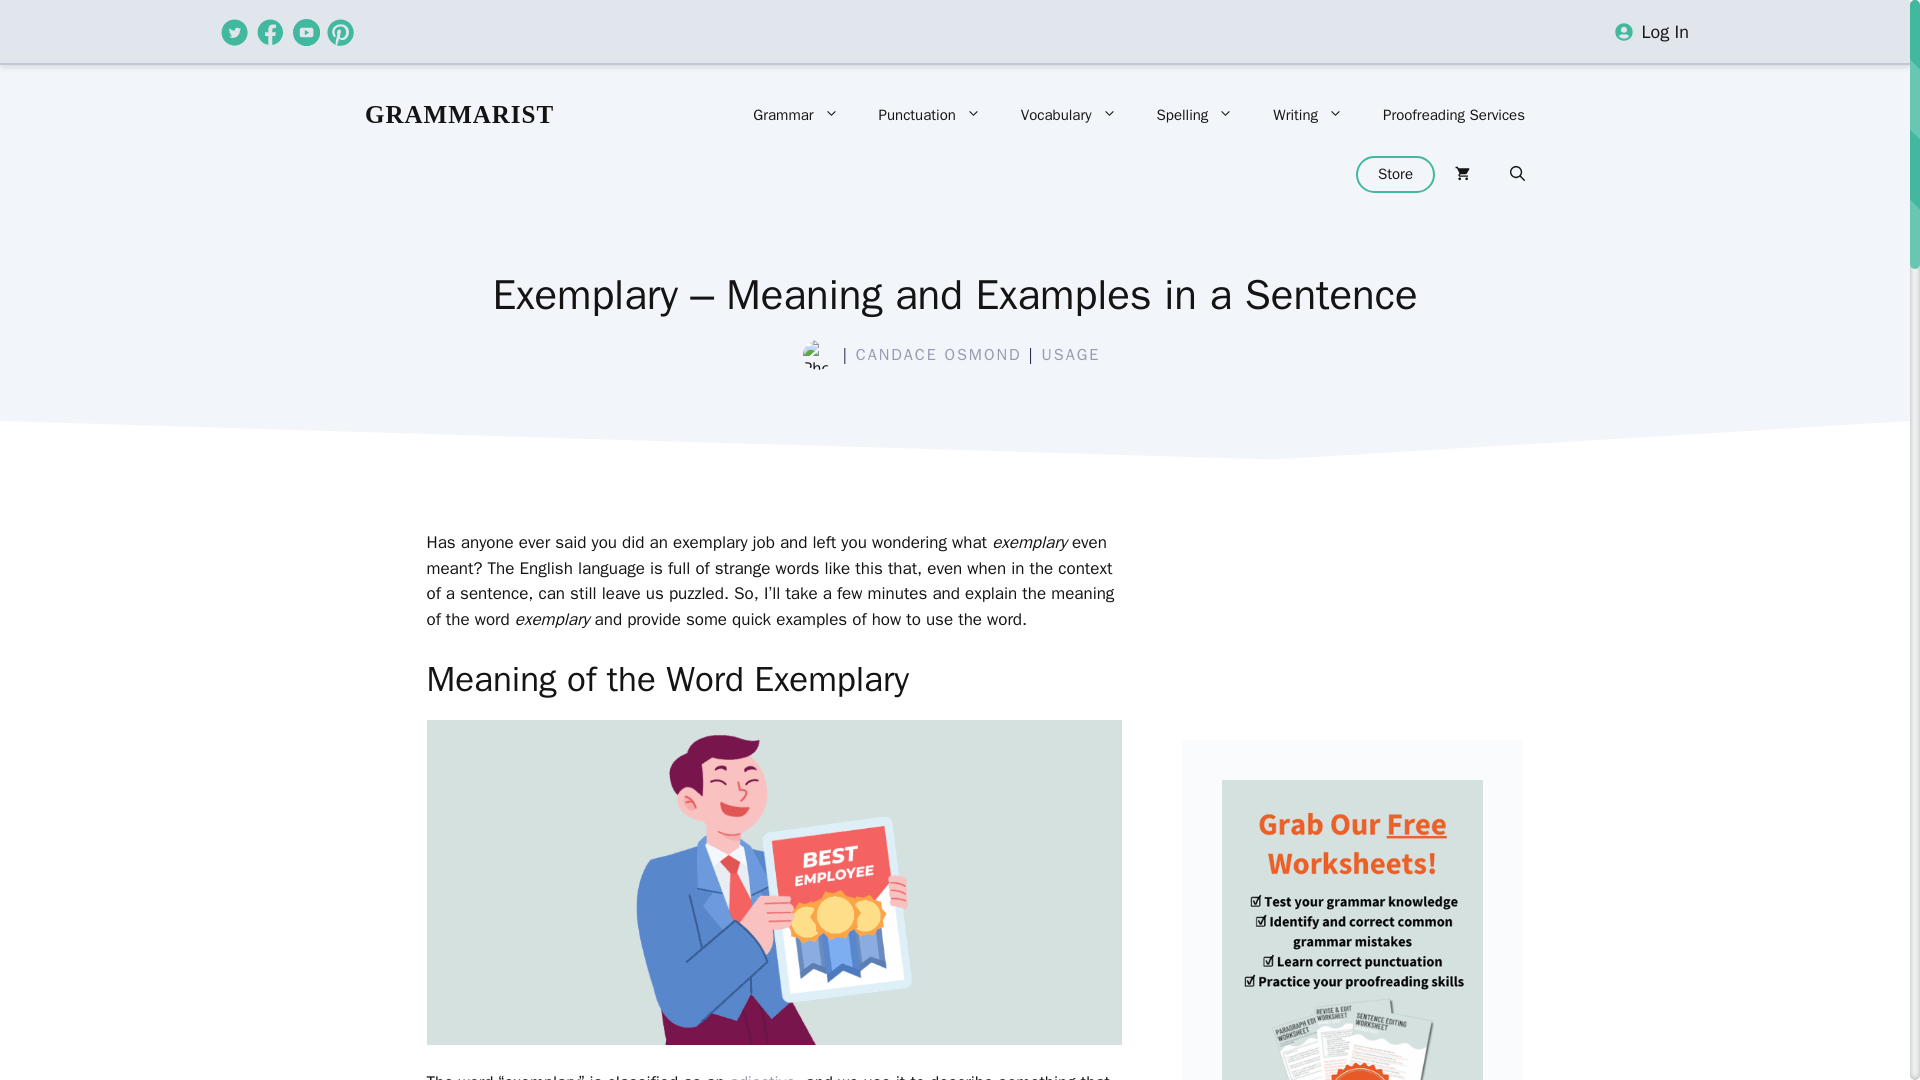 This screenshot has width=1920, height=1080. Describe the element at coordinates (1665, 32) in the screenshot. I see `Log In` at that location.